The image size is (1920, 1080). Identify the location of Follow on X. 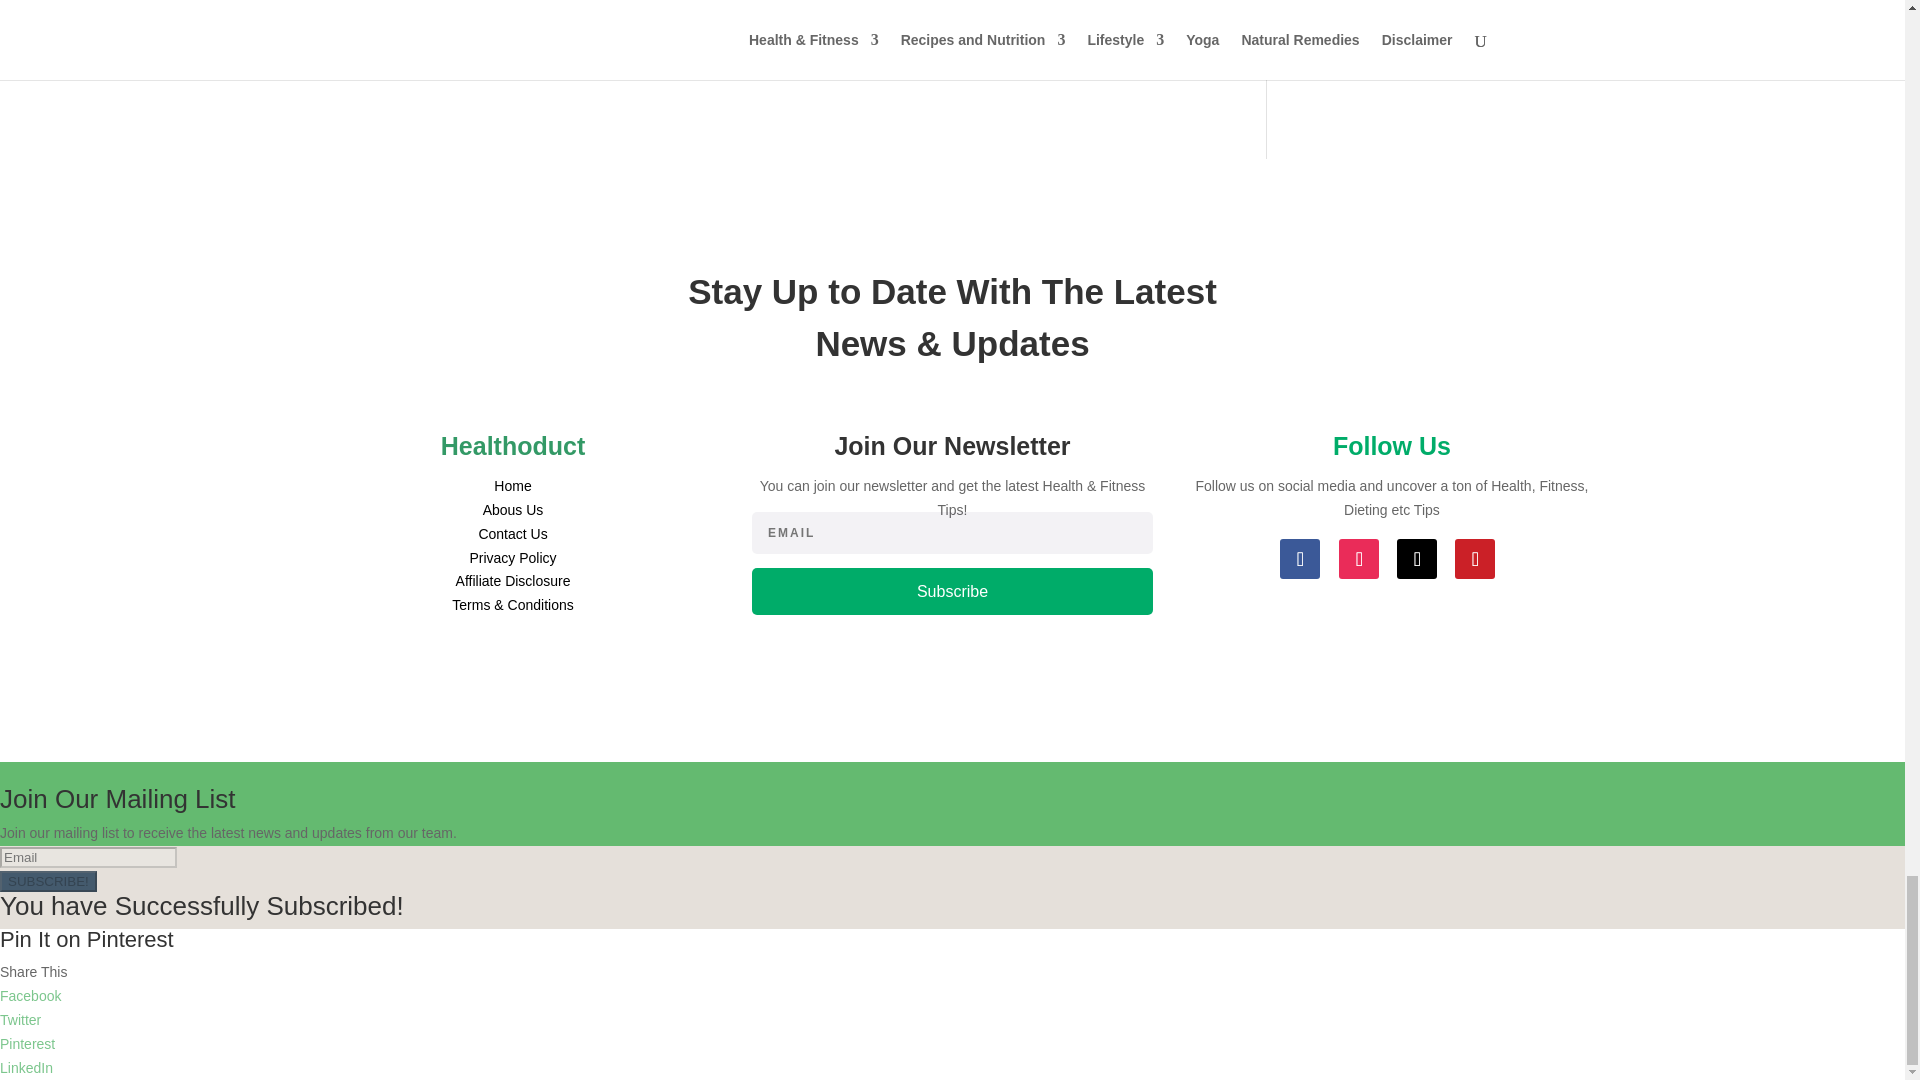
(1416, 558).